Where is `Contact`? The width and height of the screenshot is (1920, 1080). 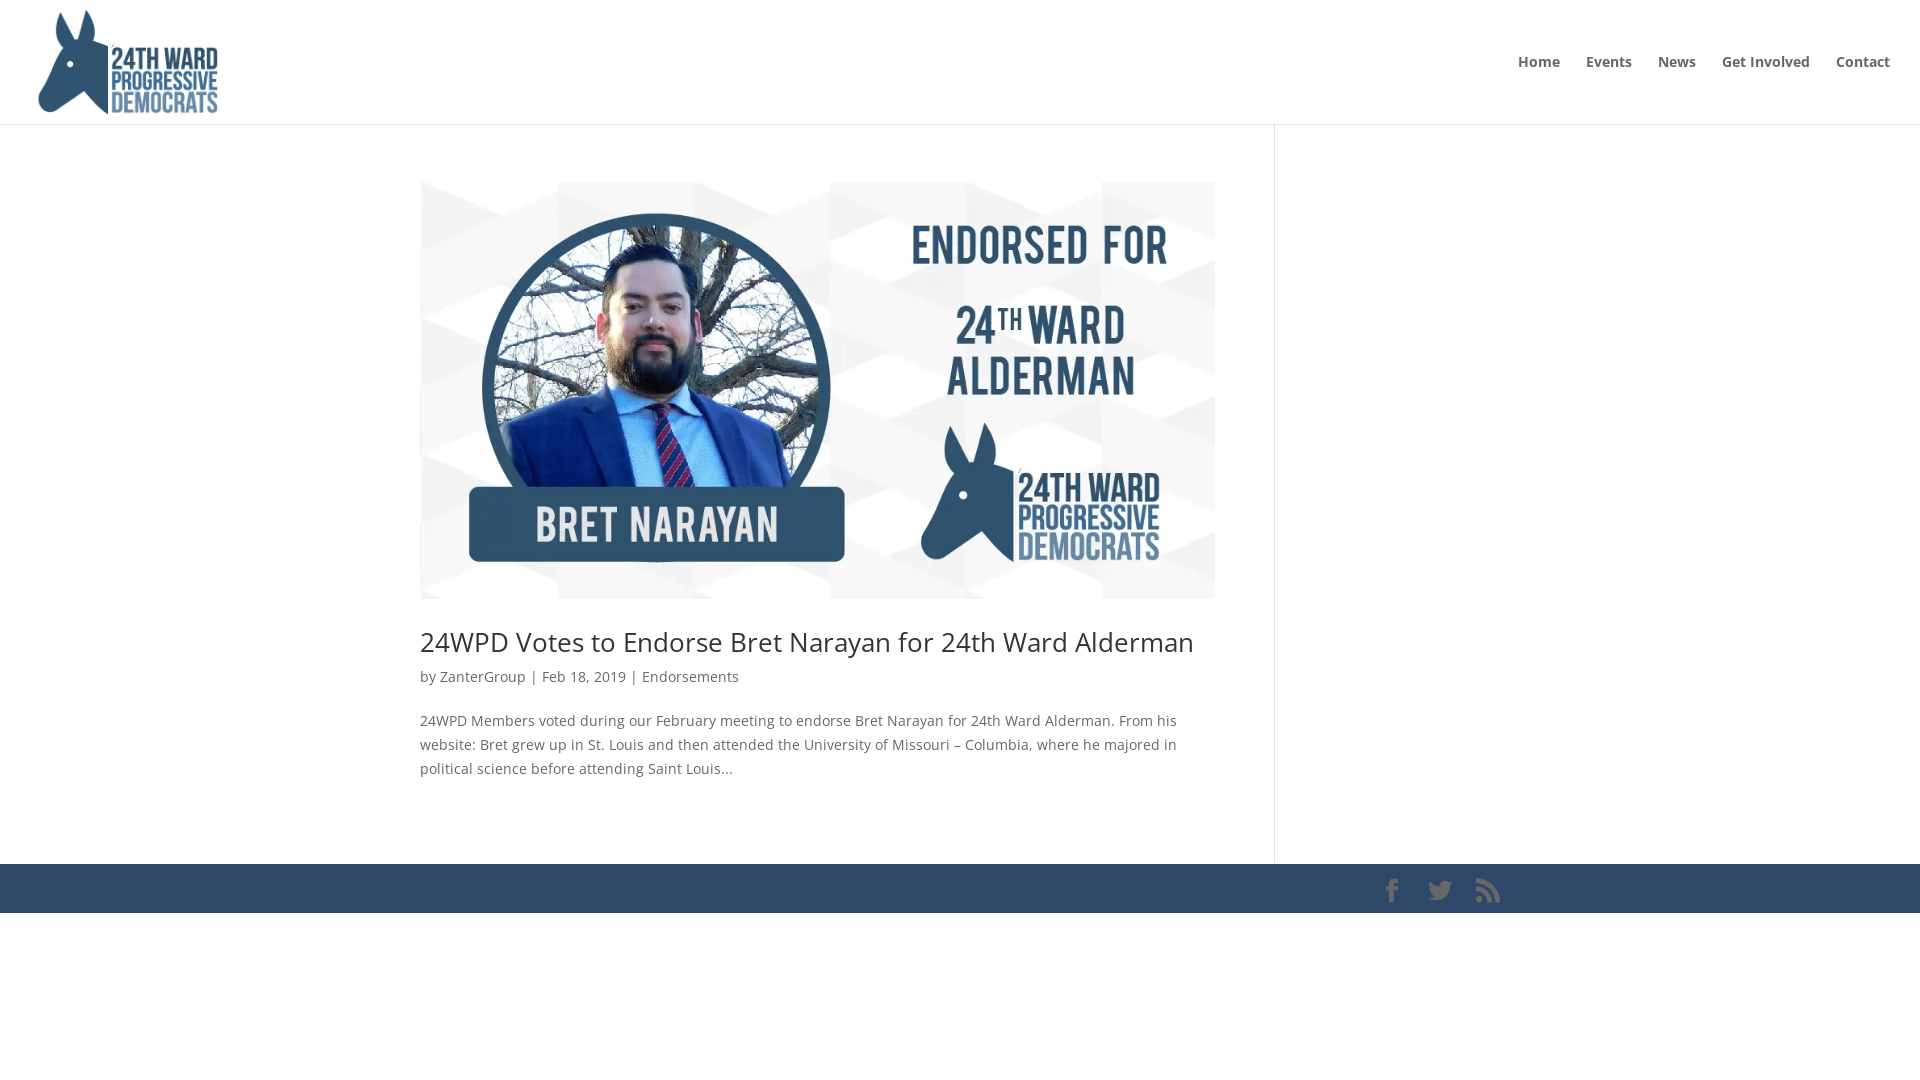
Contact is located at coordinates (1863, 90).